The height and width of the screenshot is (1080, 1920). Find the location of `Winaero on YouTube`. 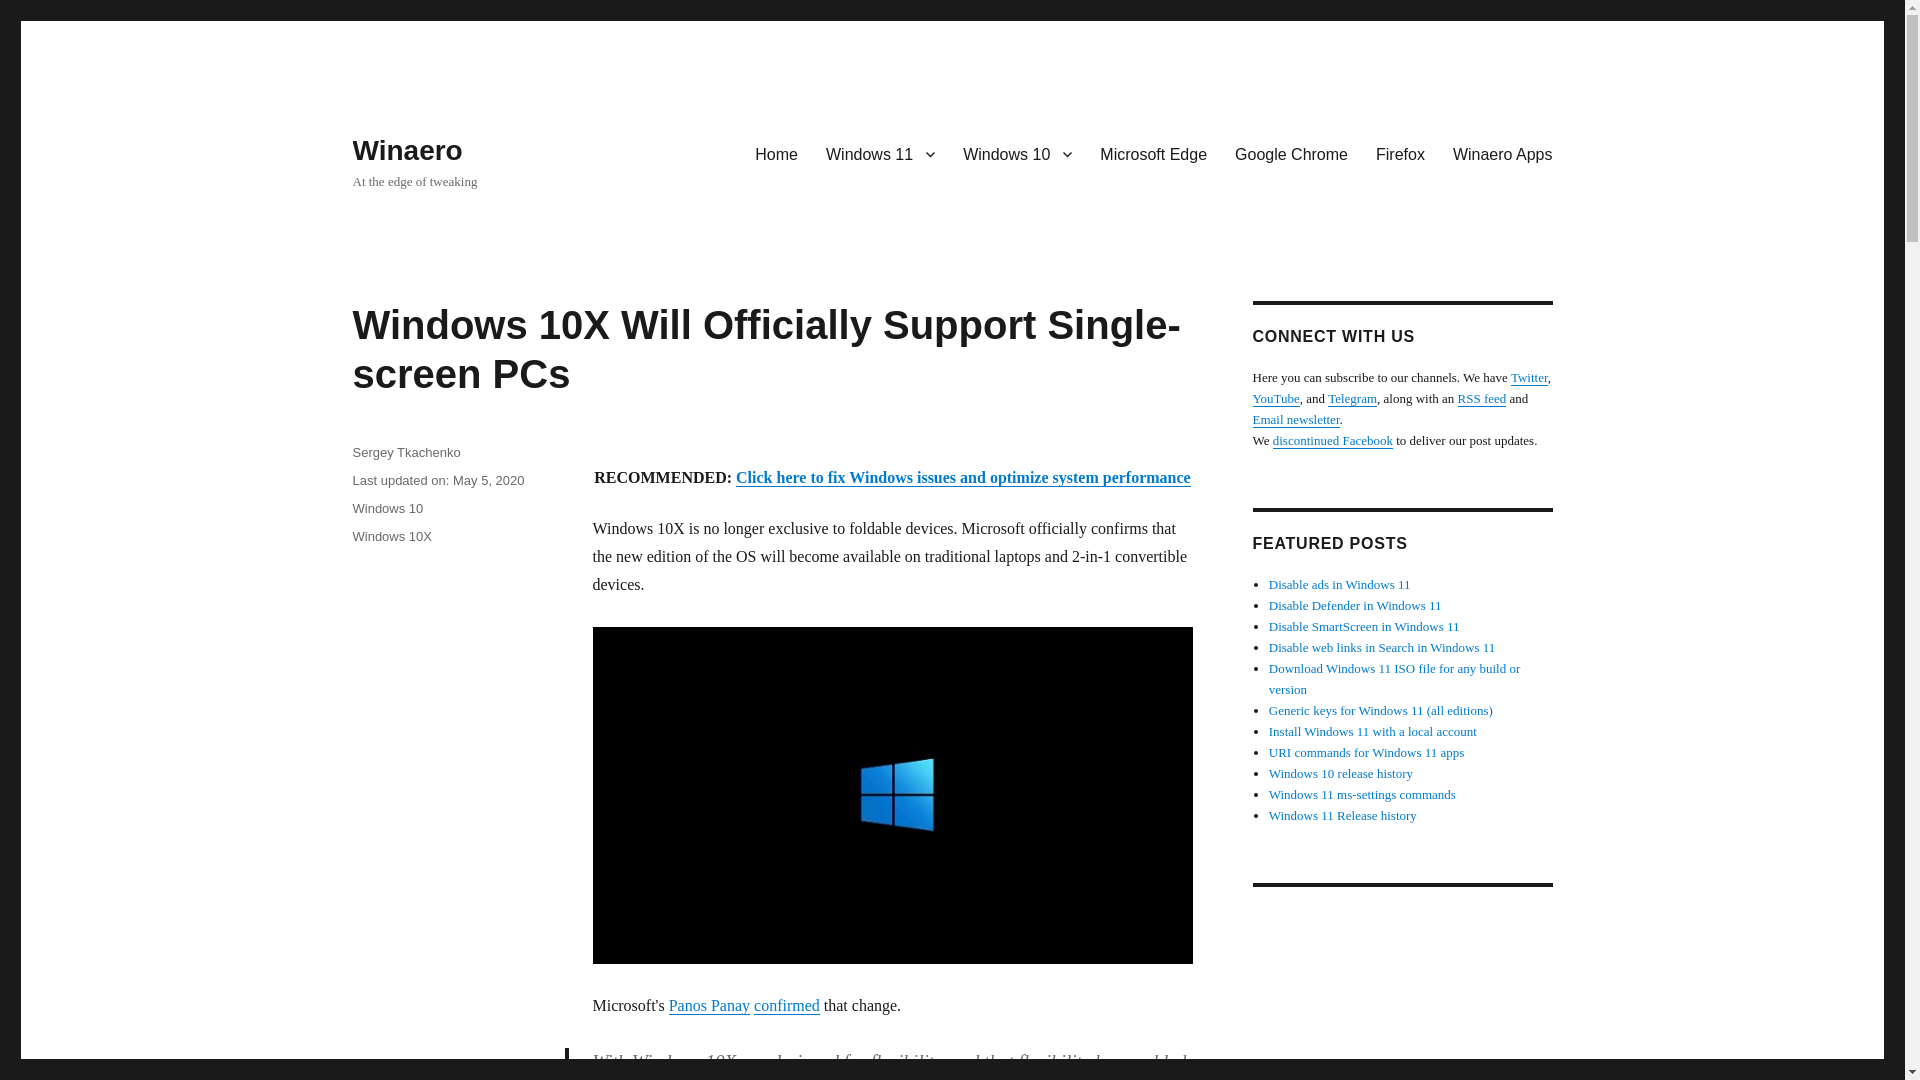

Winaero on YouTube is located at coordinates (1275, 398).